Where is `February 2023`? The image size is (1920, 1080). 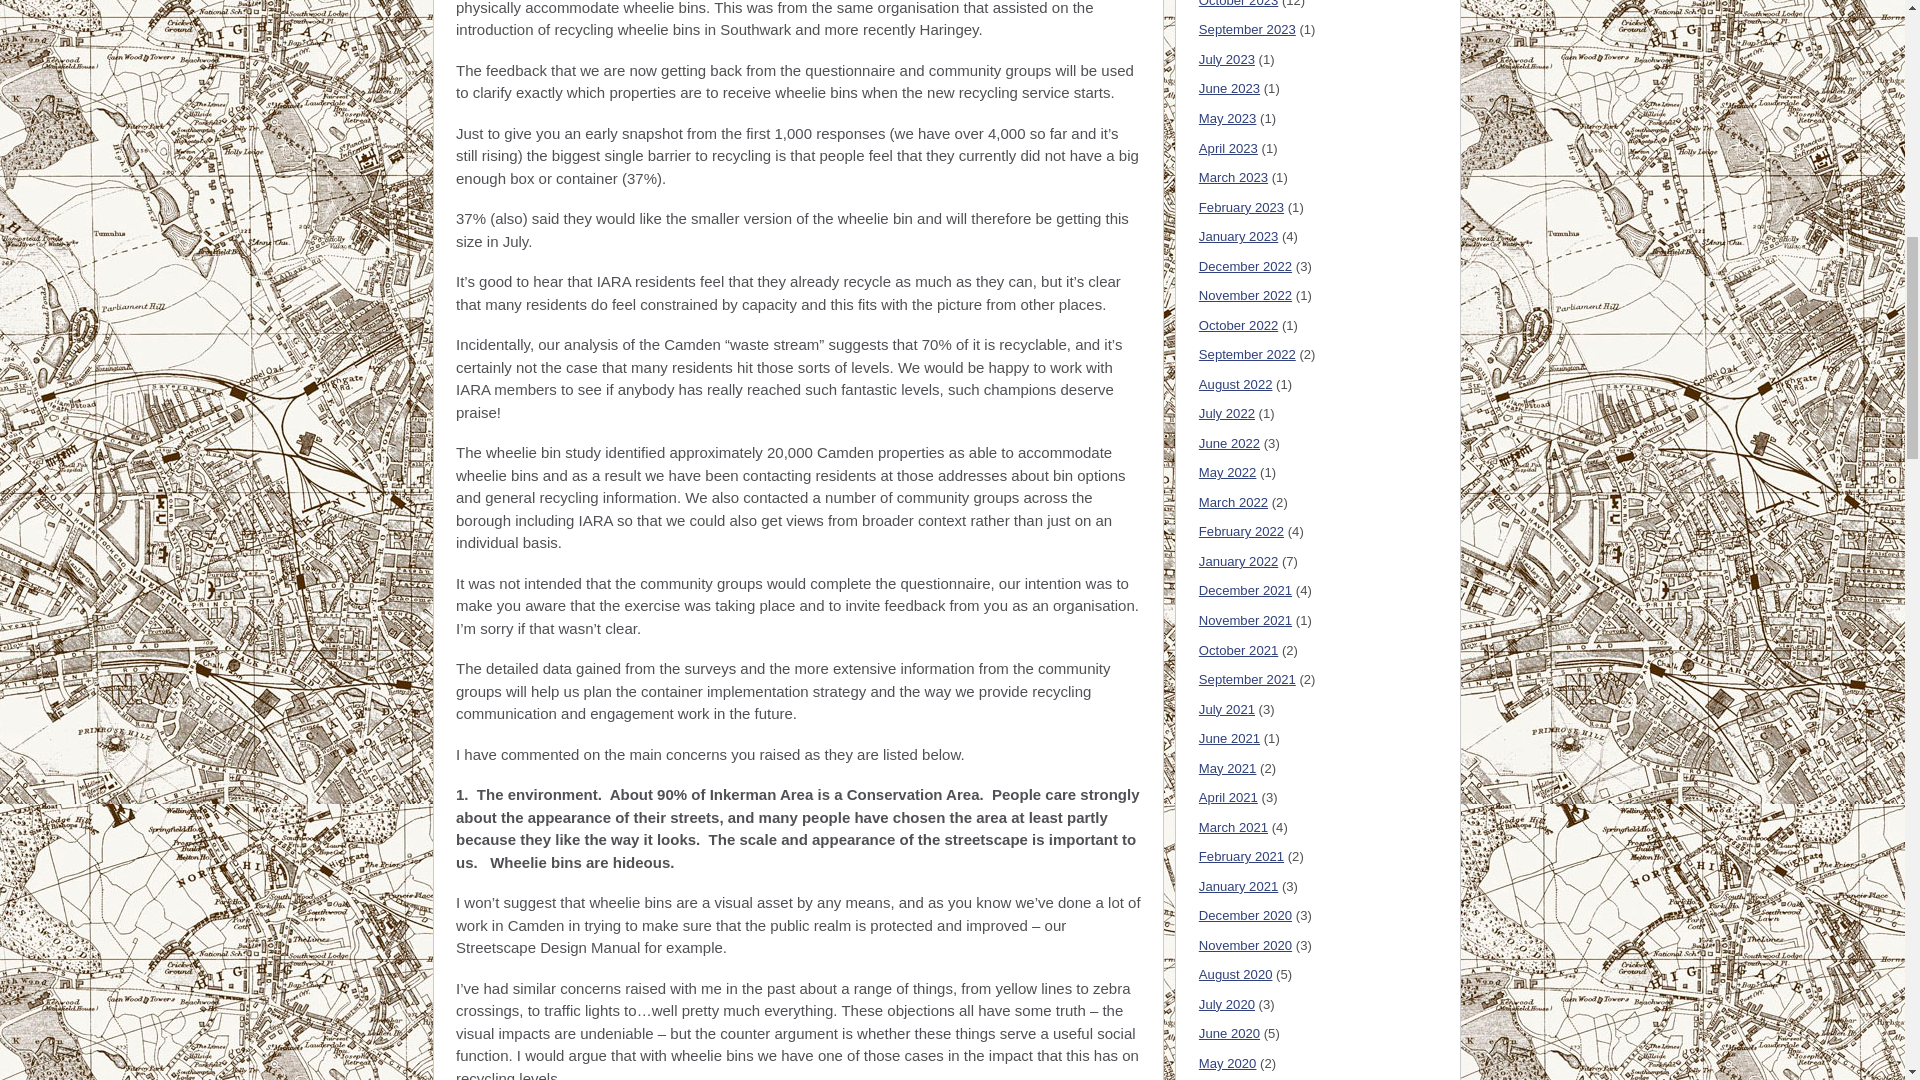 February 2023 is located at coordinates (1241, 206).